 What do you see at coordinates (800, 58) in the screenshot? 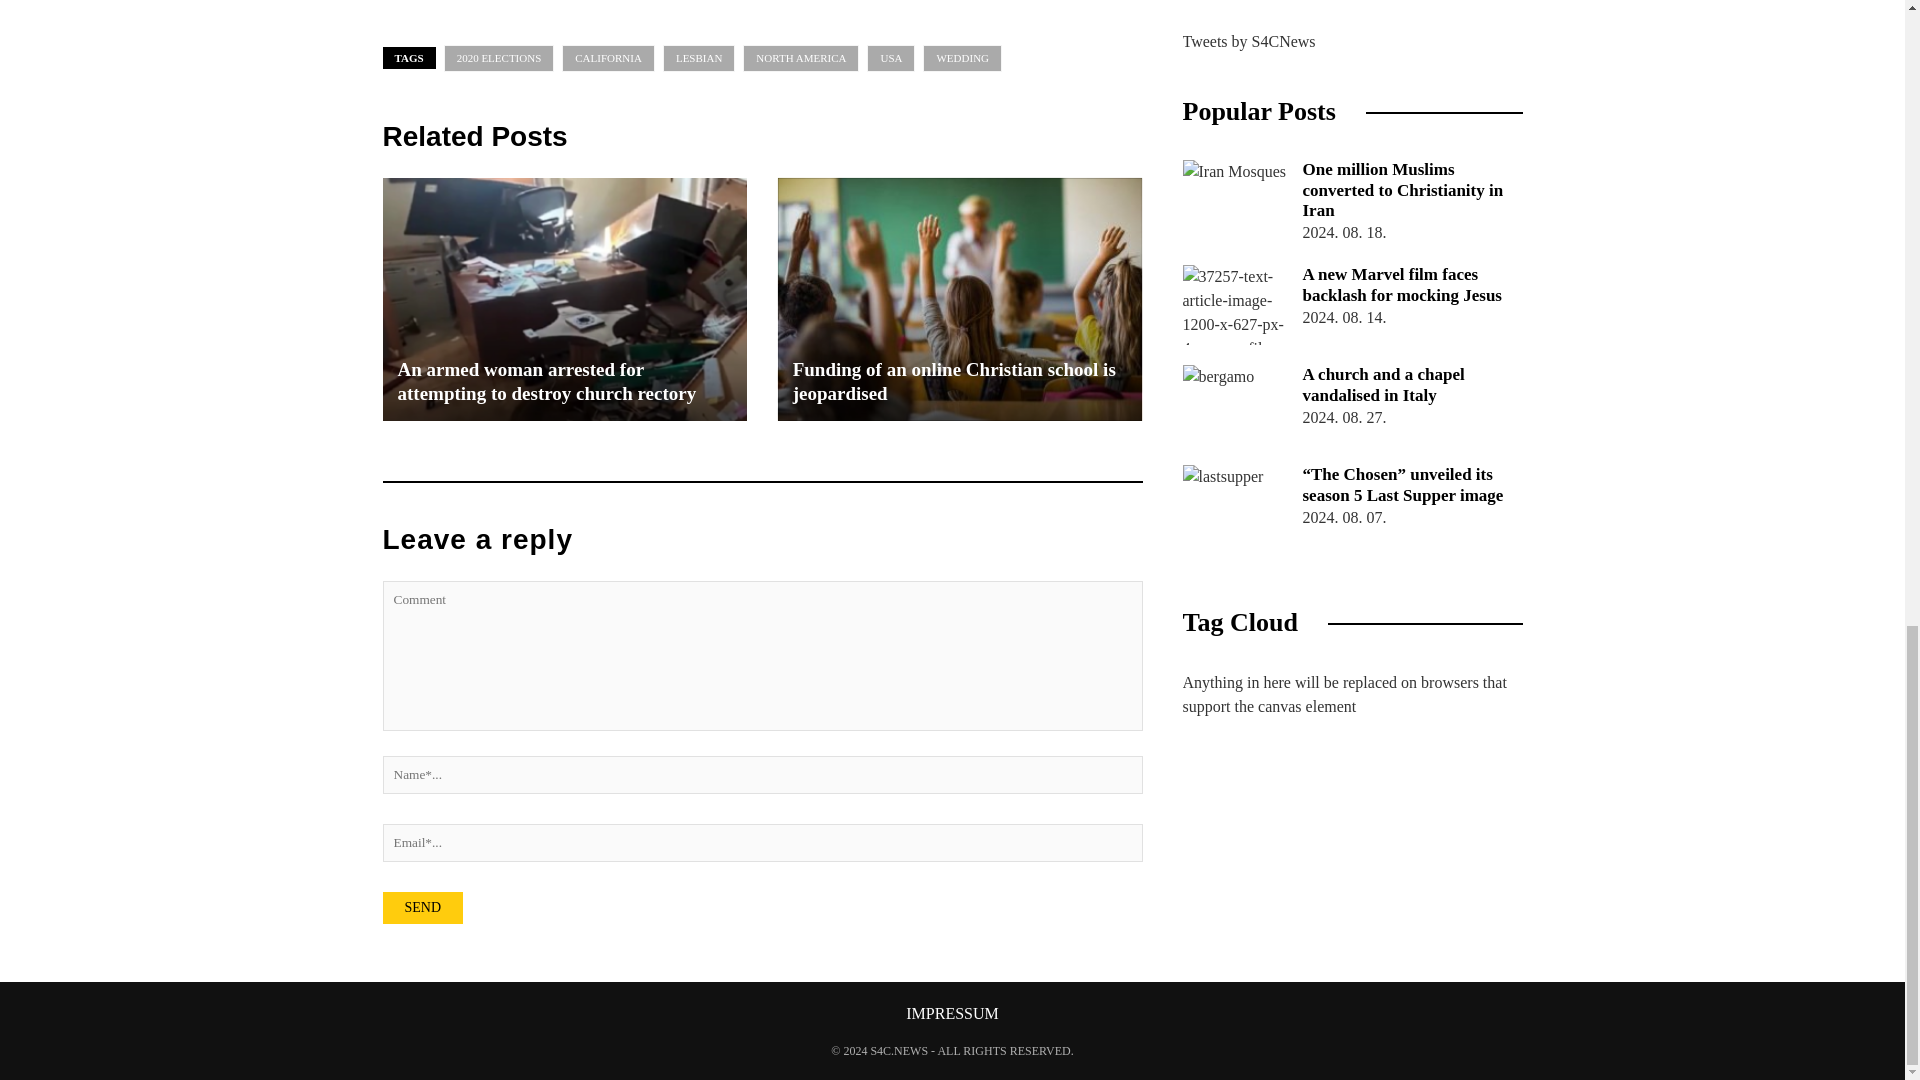
I see `View all posts tagged North America` at bounding box center [800, 58].